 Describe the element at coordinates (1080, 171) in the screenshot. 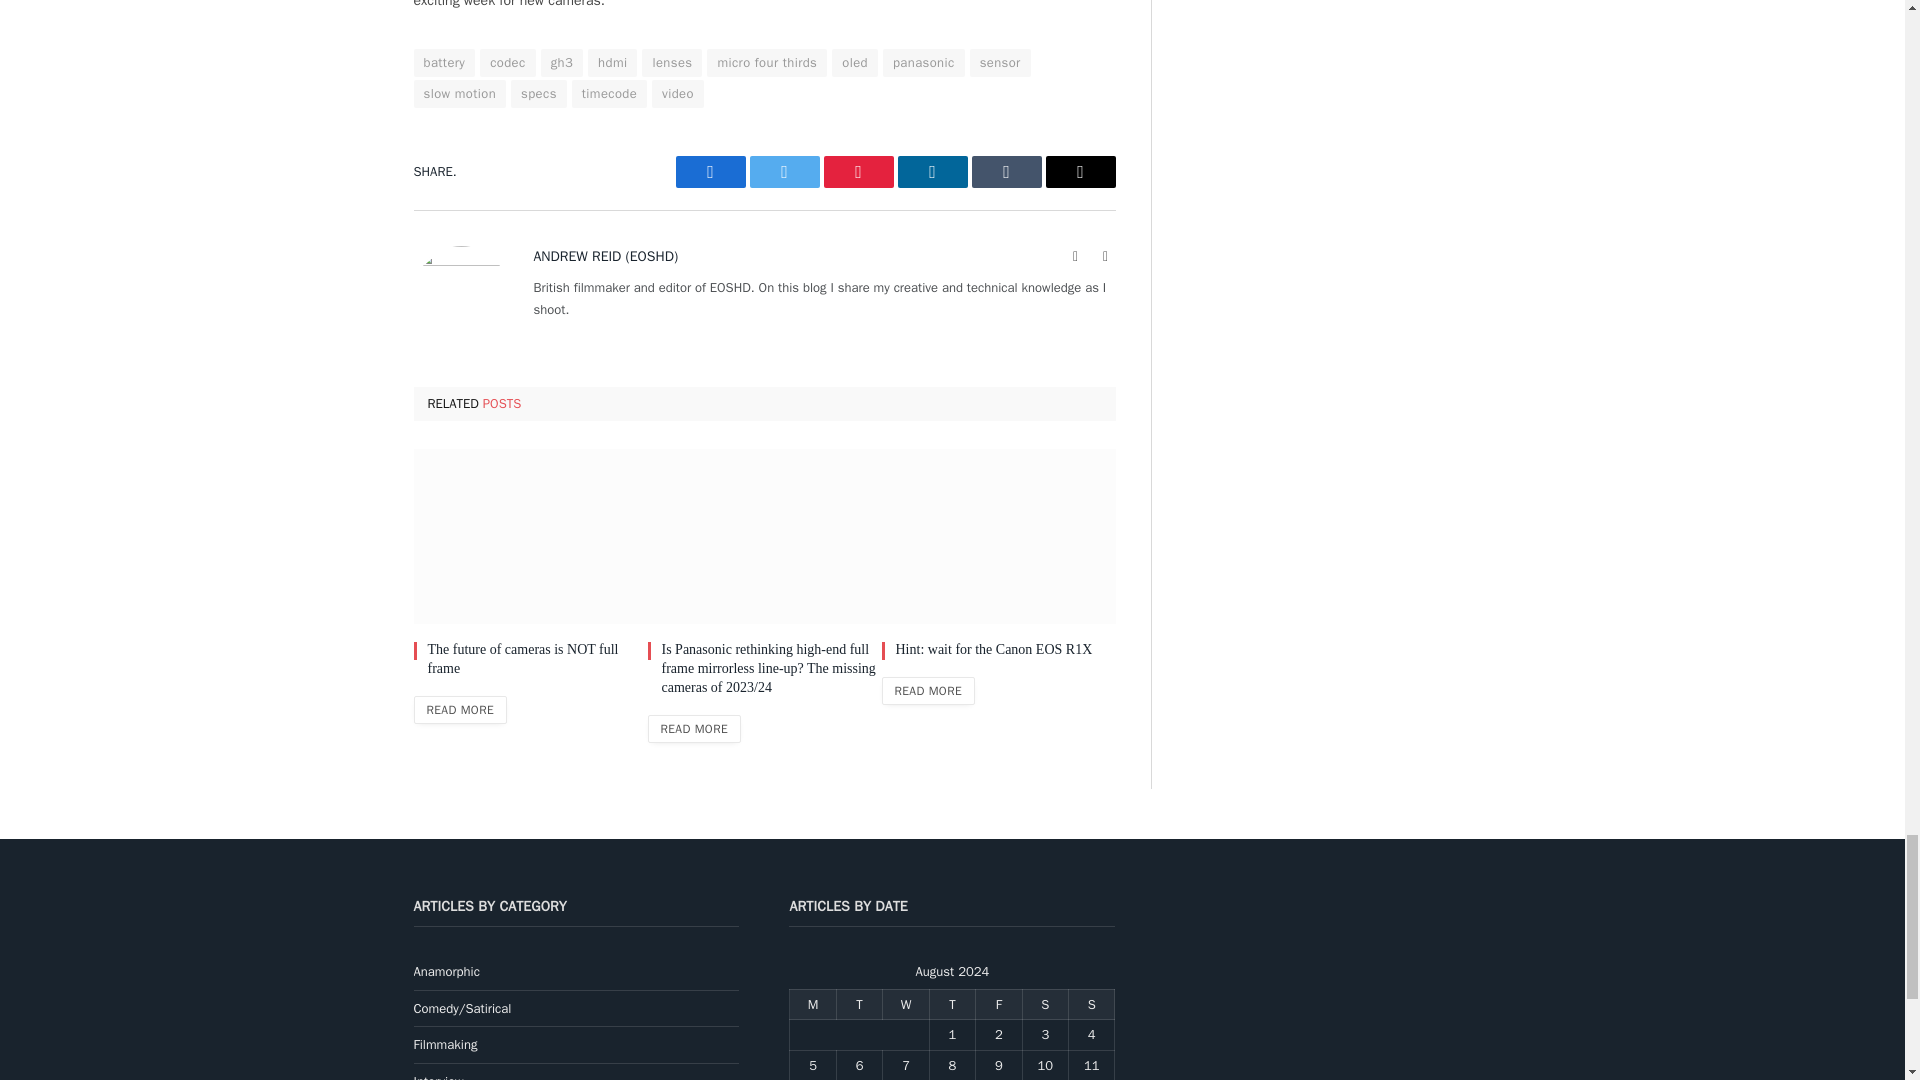

I see `Share via Email` at that location.